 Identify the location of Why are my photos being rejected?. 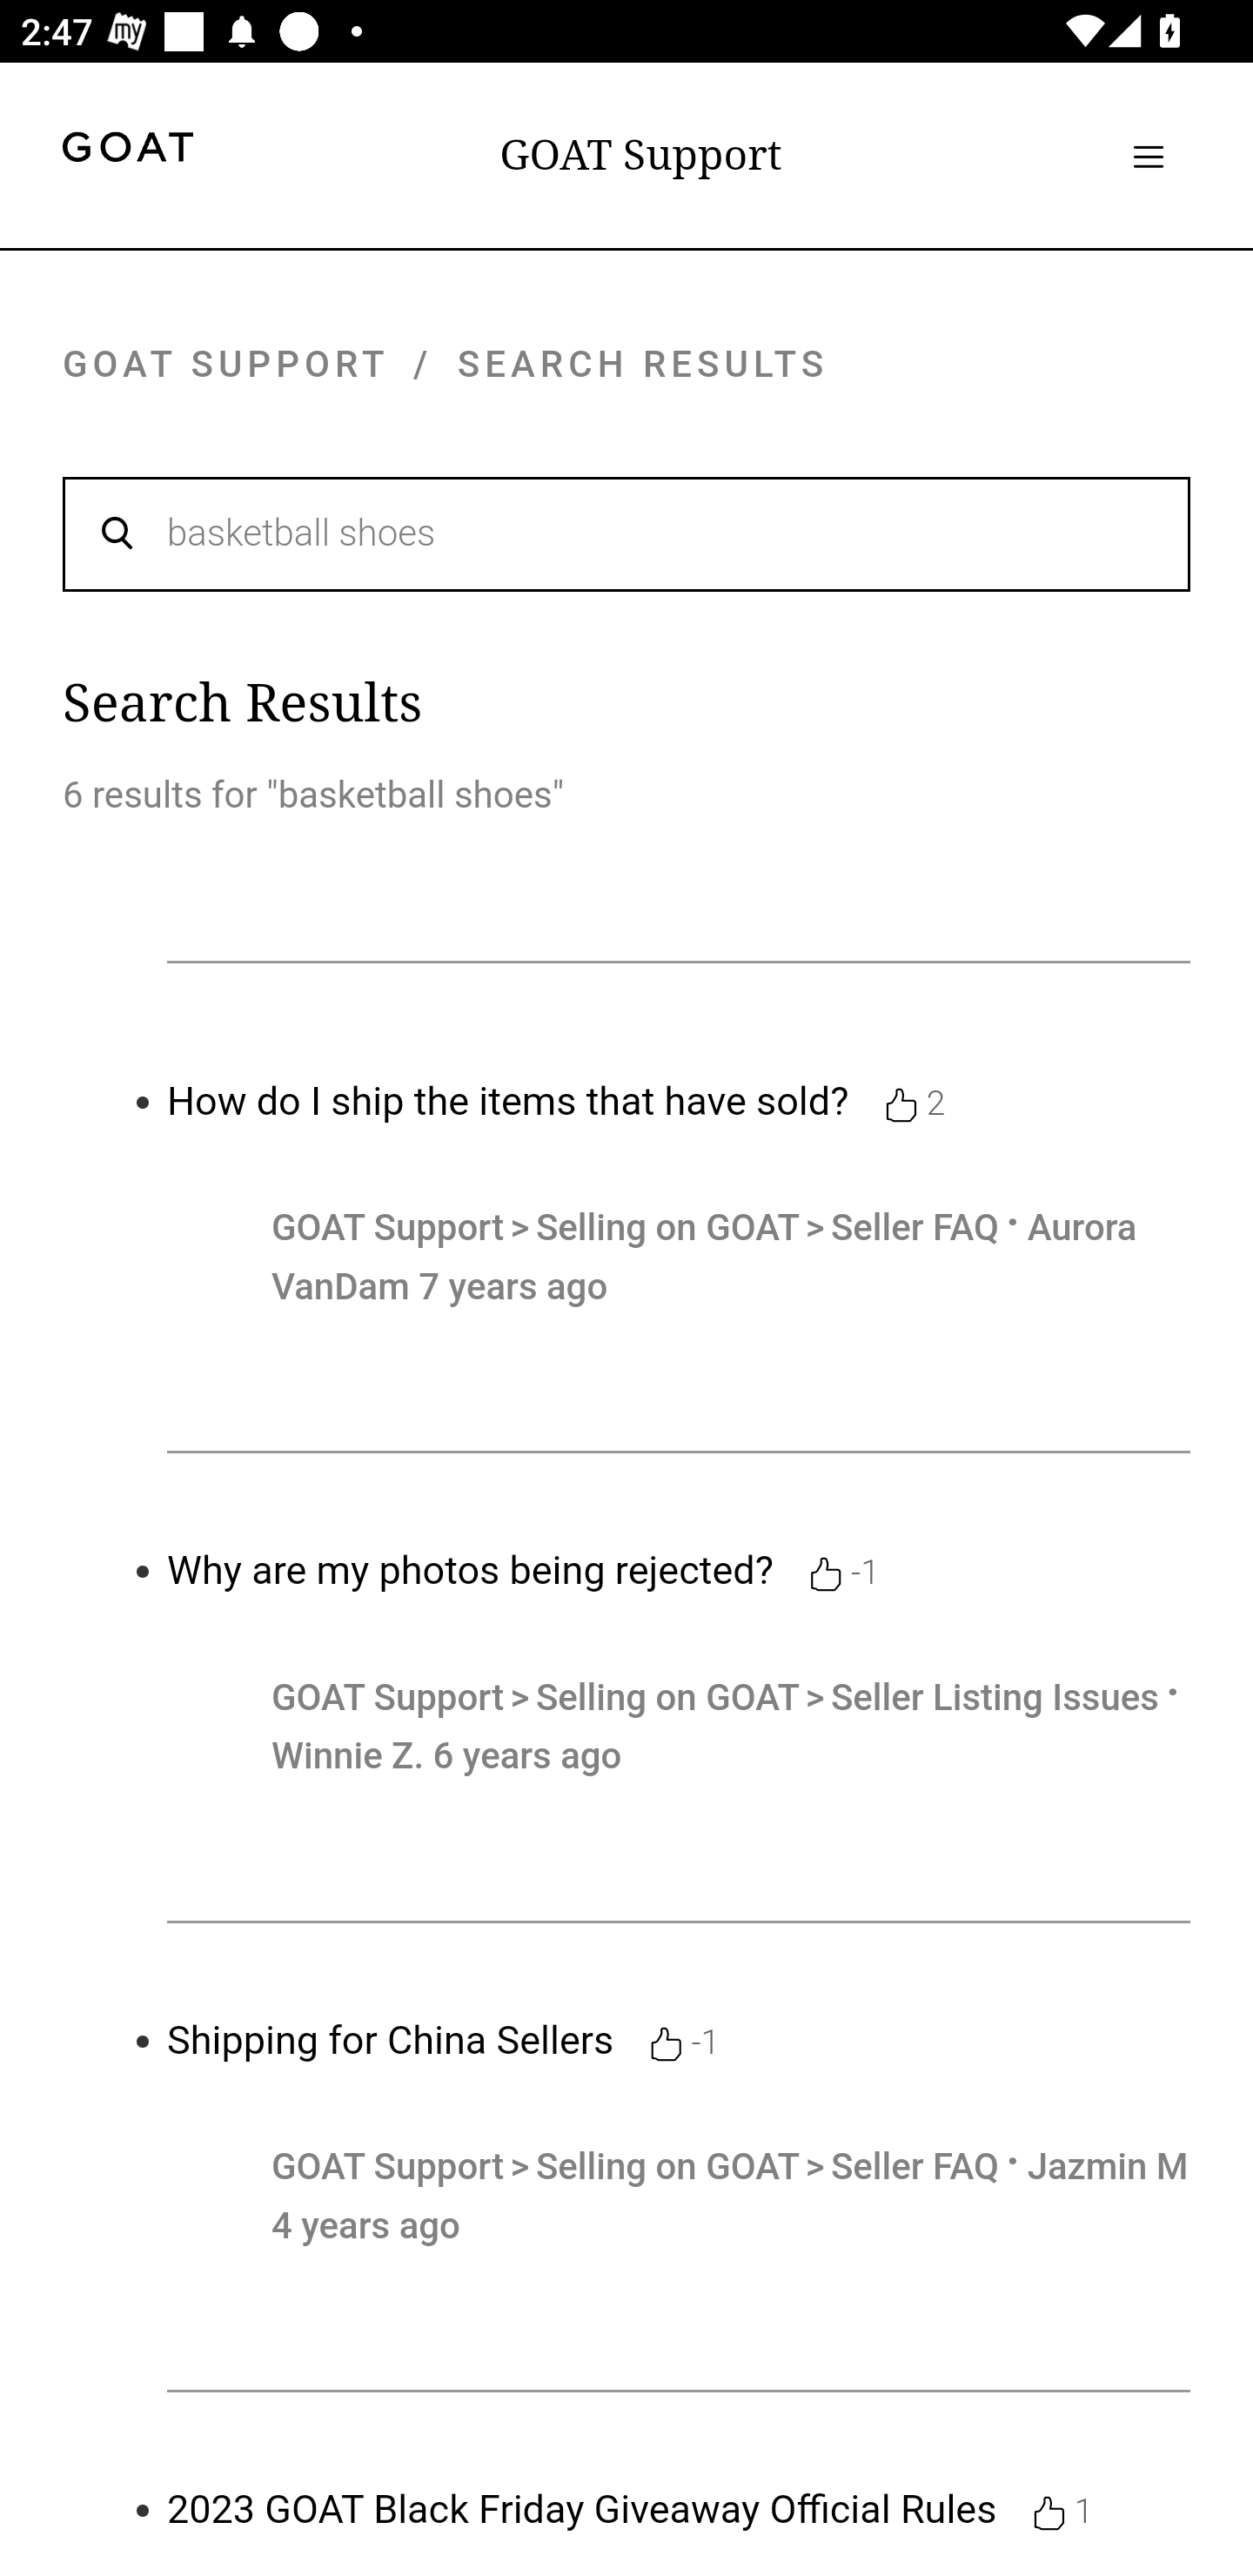
(471, 1570).